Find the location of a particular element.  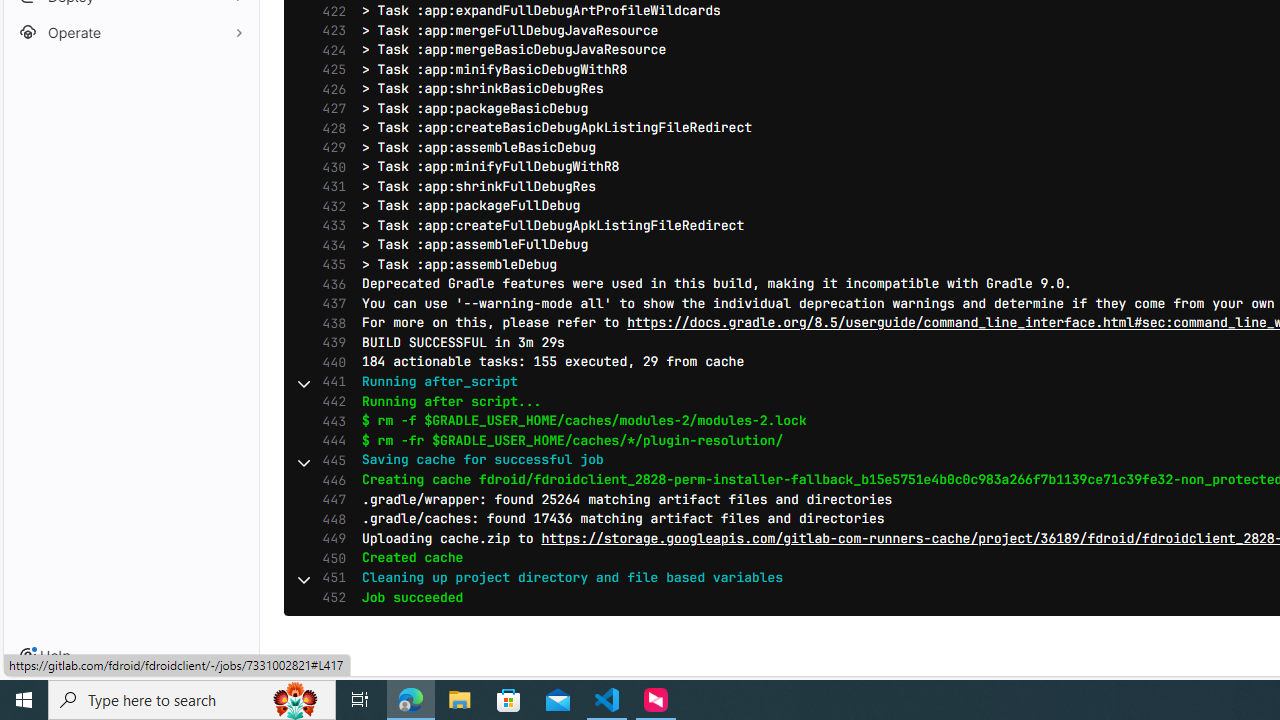

422 is located at coordinates (329, 11).